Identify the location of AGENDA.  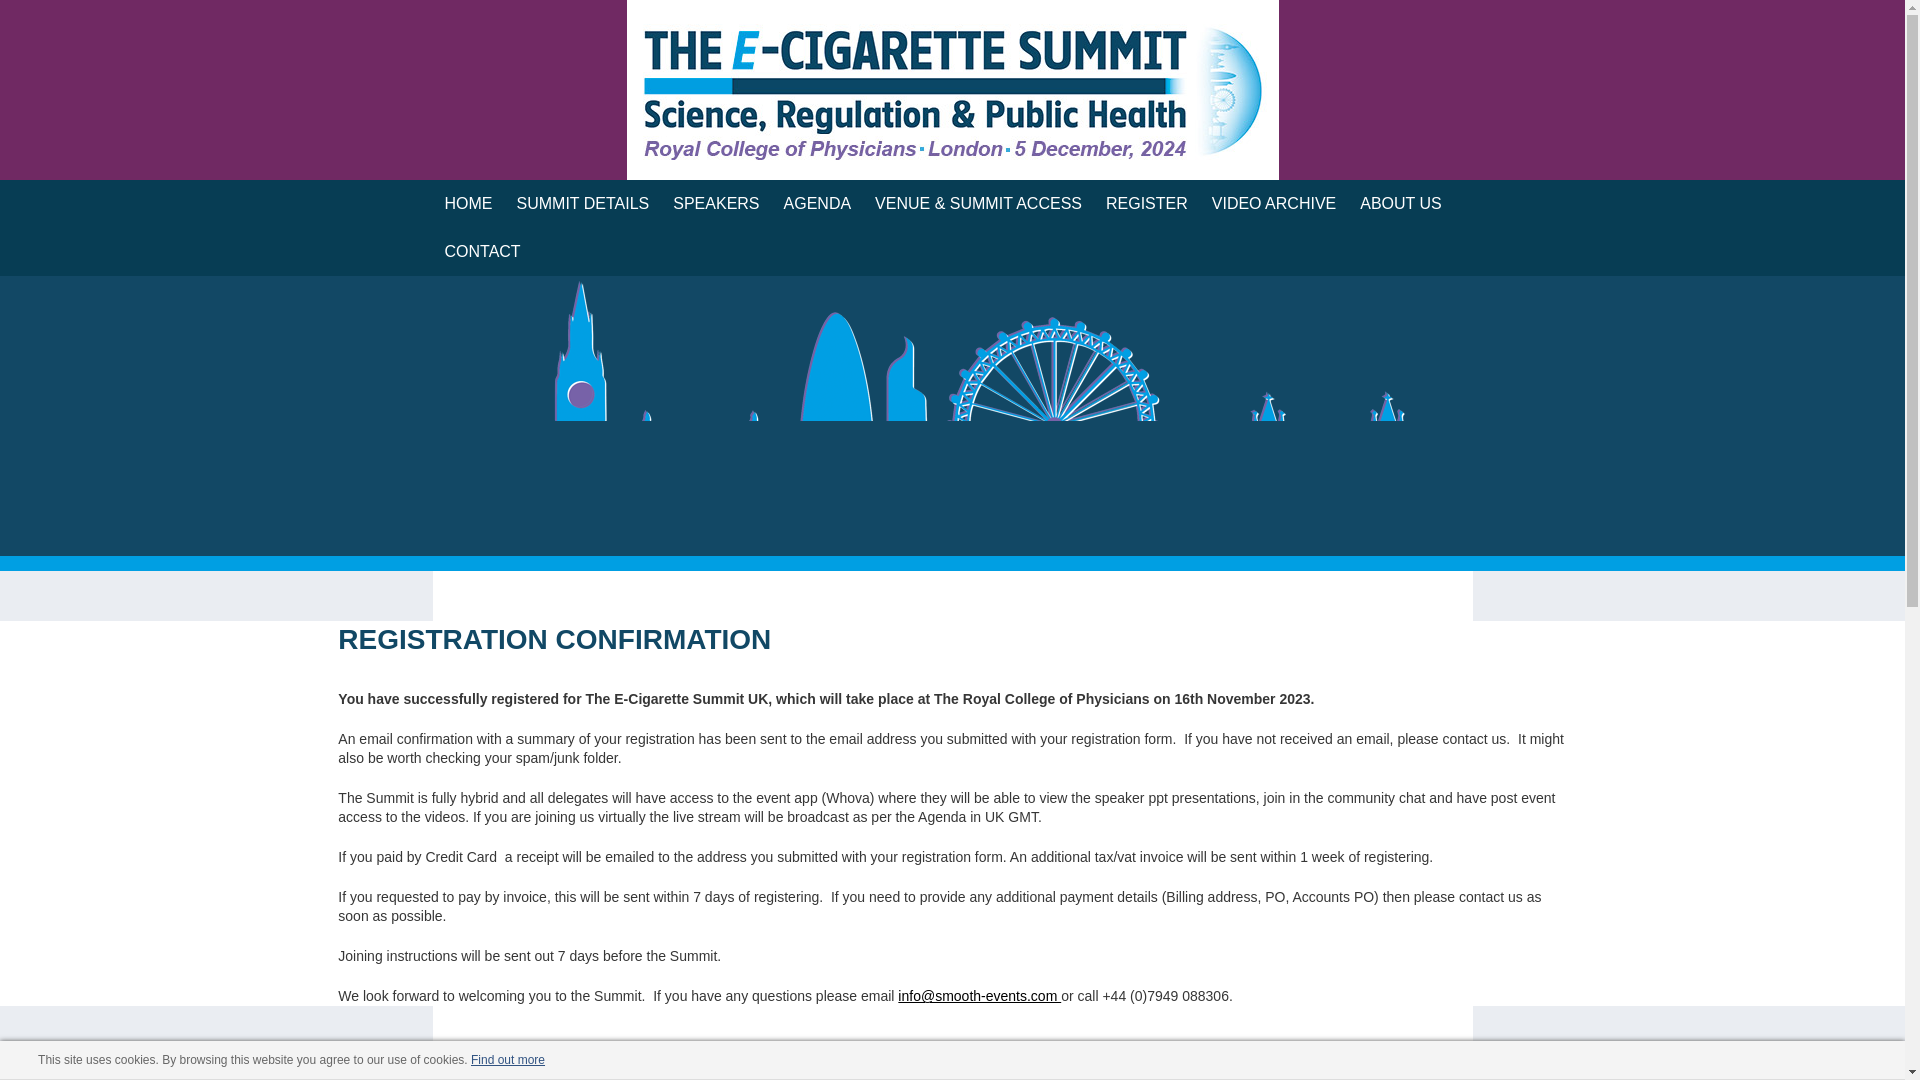
(818, 204).